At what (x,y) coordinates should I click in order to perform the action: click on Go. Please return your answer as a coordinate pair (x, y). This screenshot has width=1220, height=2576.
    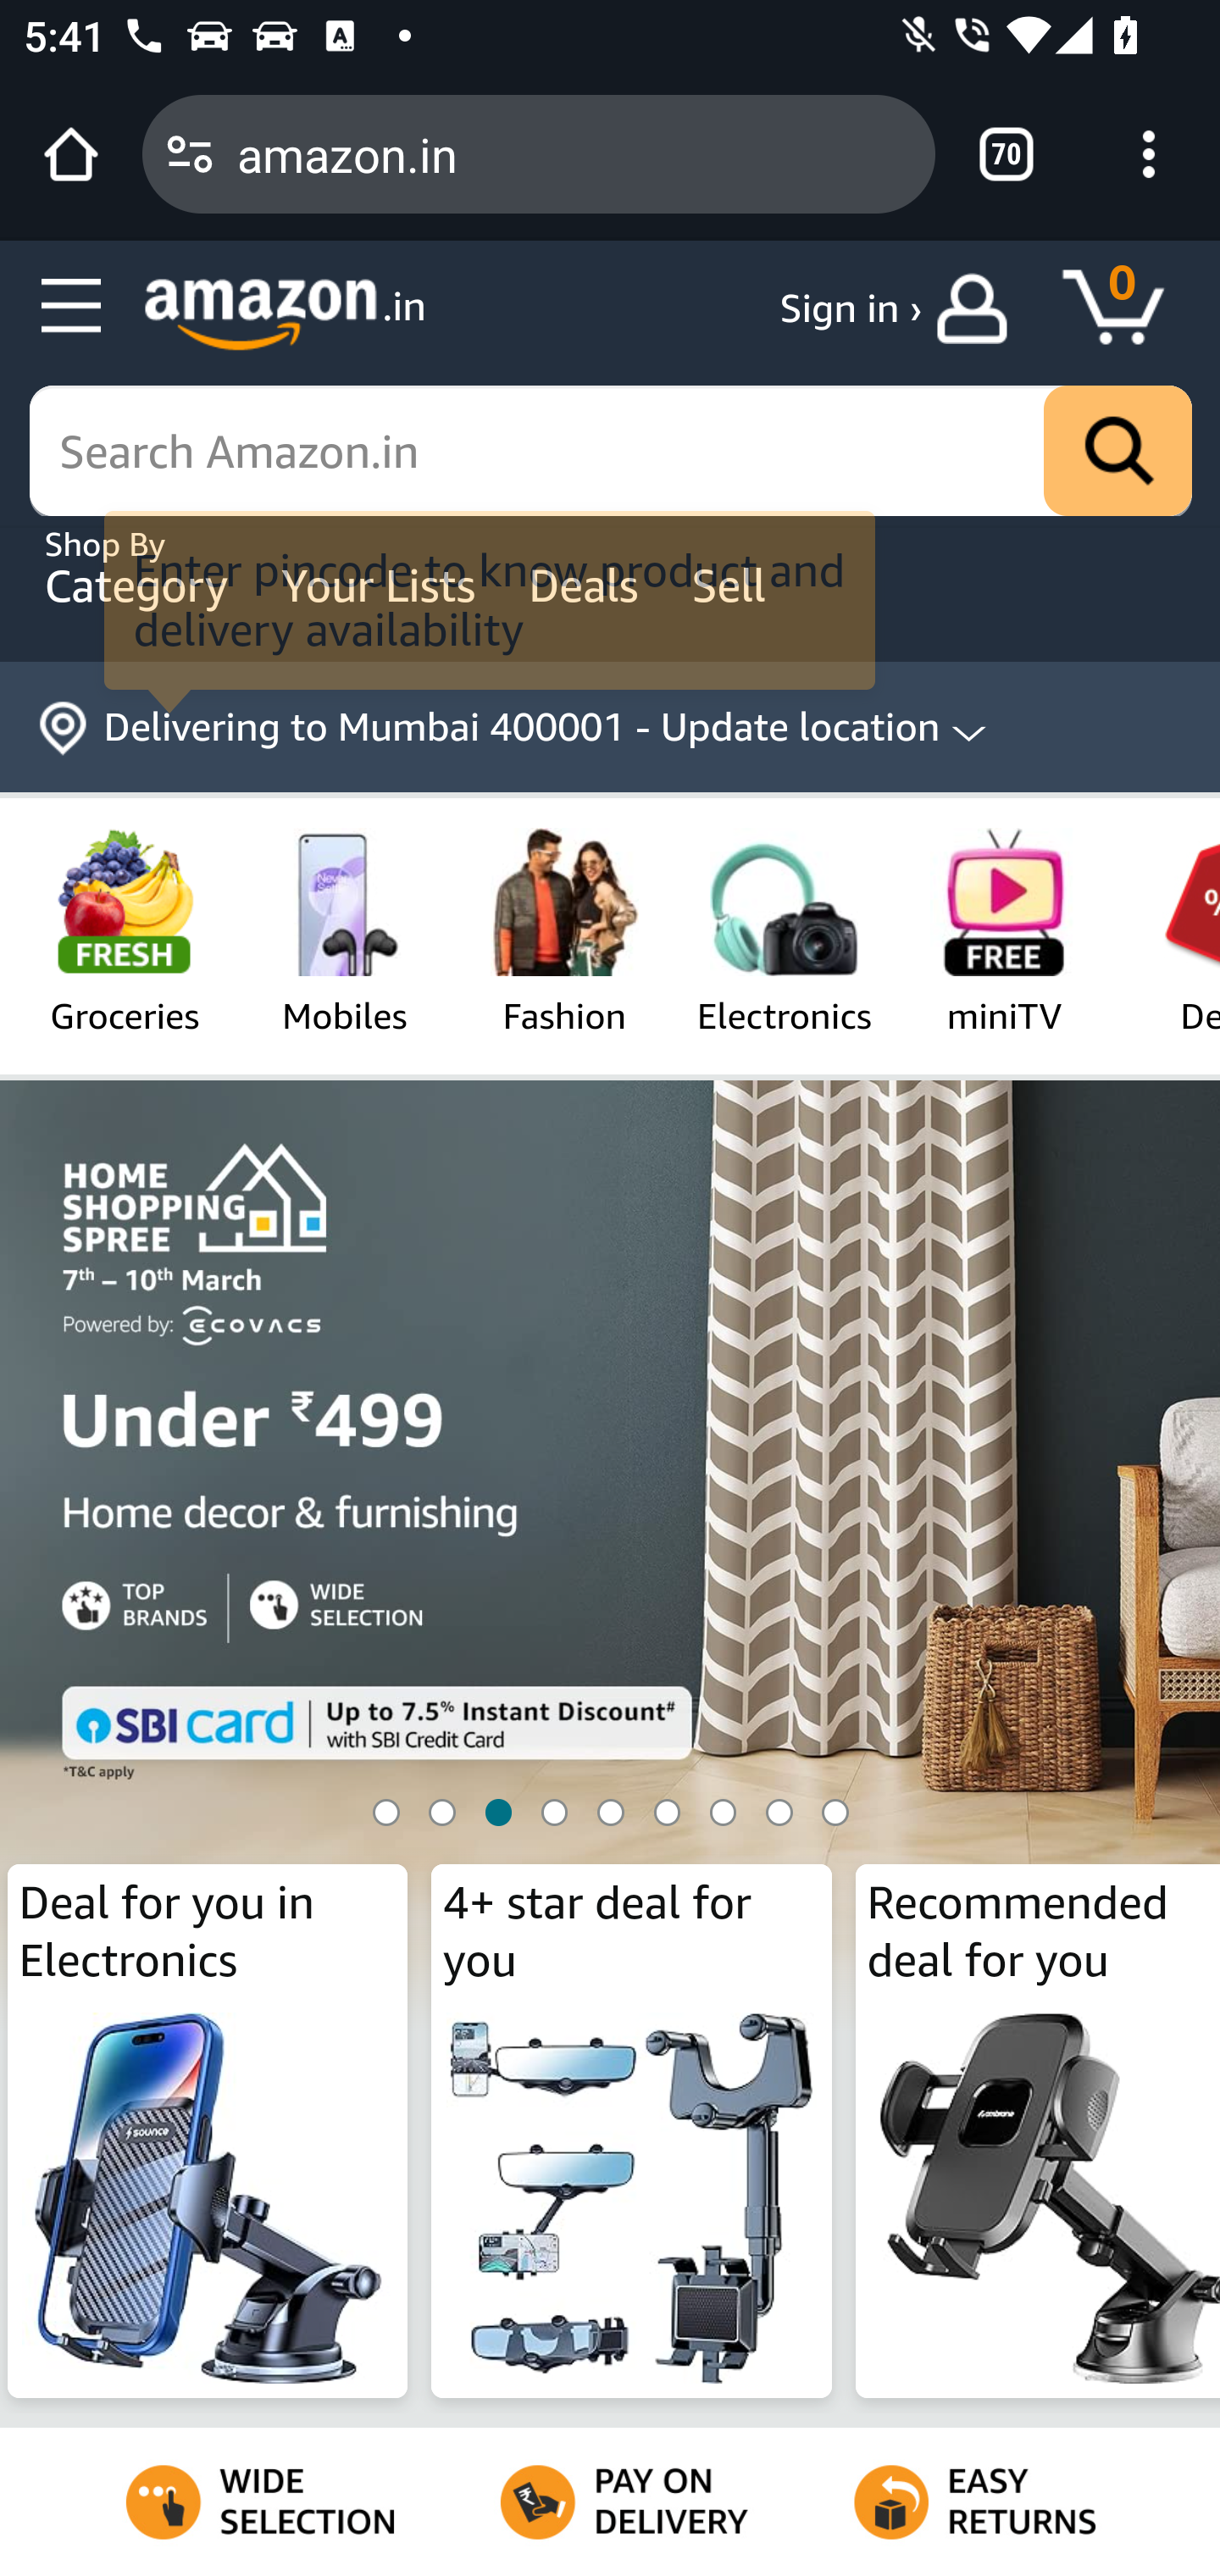
    Looking at the image, I should click on (1118, 452).